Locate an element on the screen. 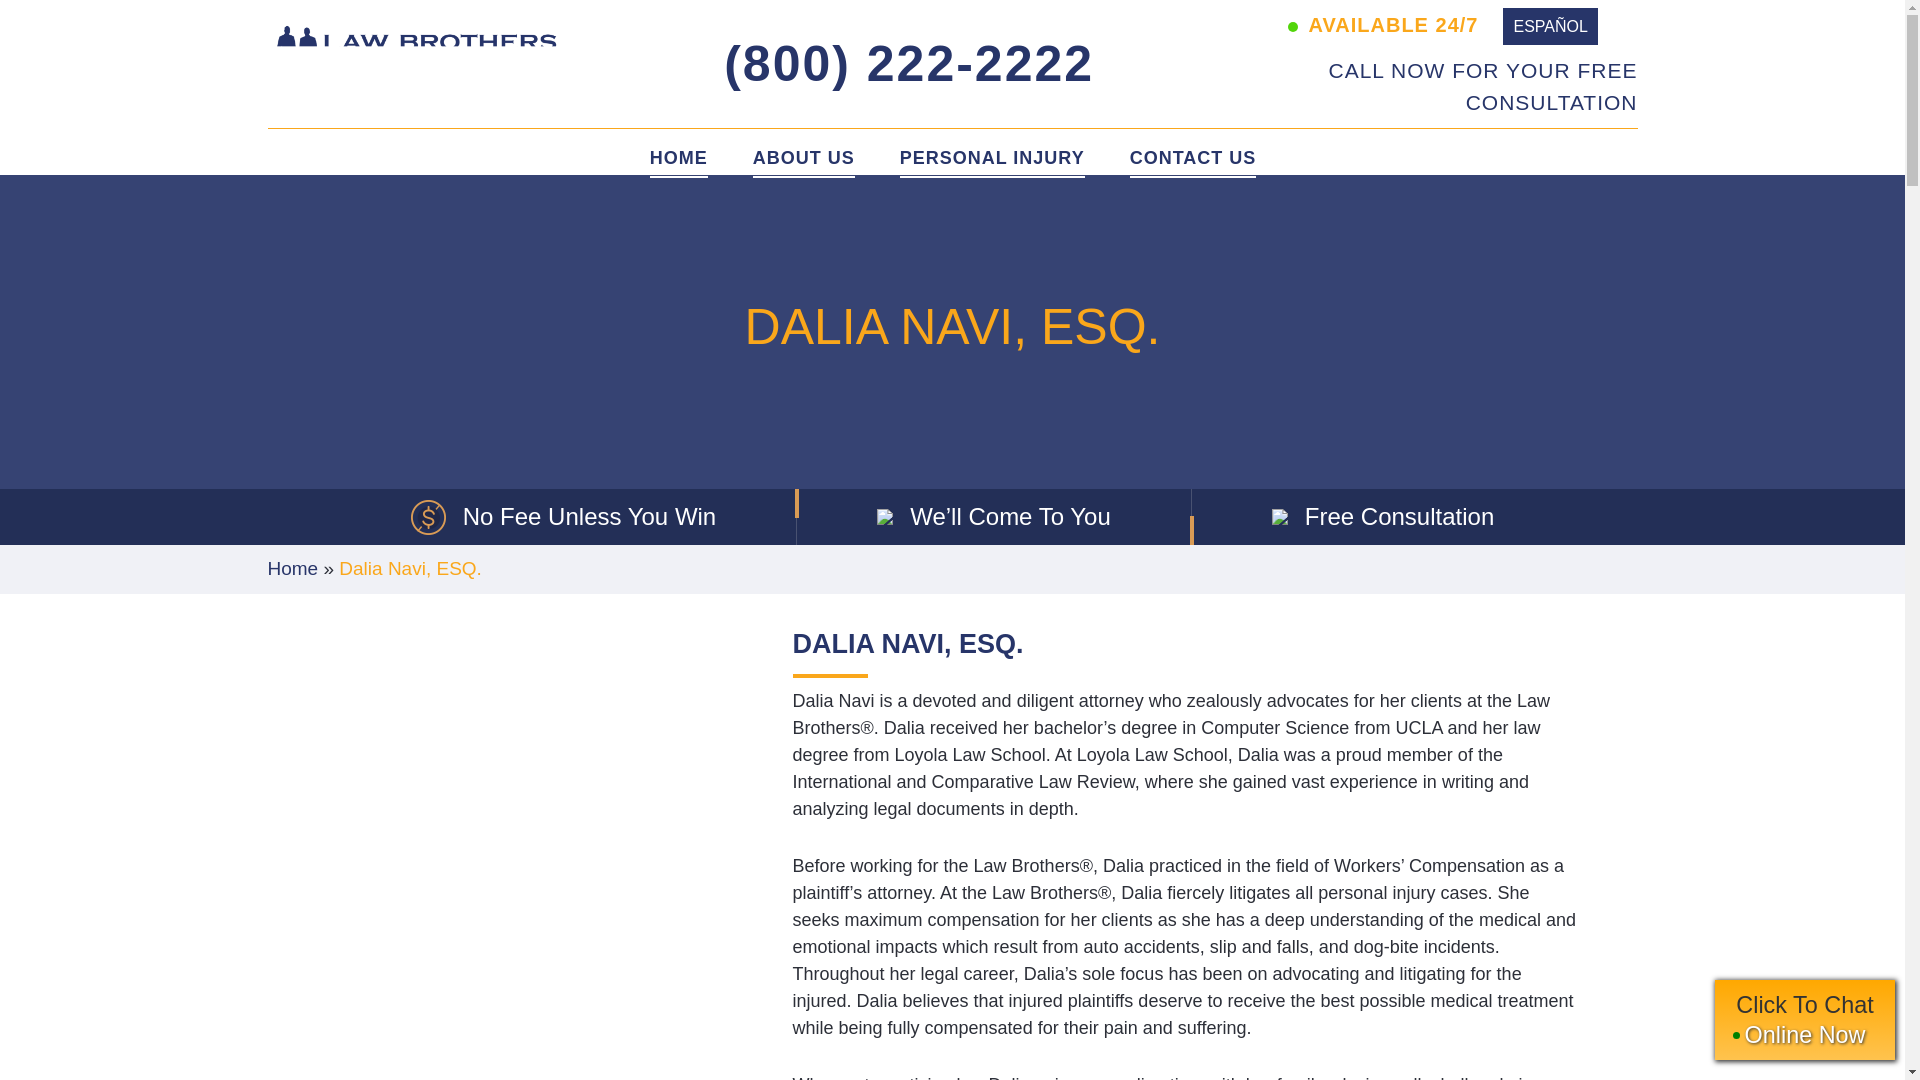 The image size is (1920, 1080). PERSONAL INJURY is located at coordinates (1804, 1019).